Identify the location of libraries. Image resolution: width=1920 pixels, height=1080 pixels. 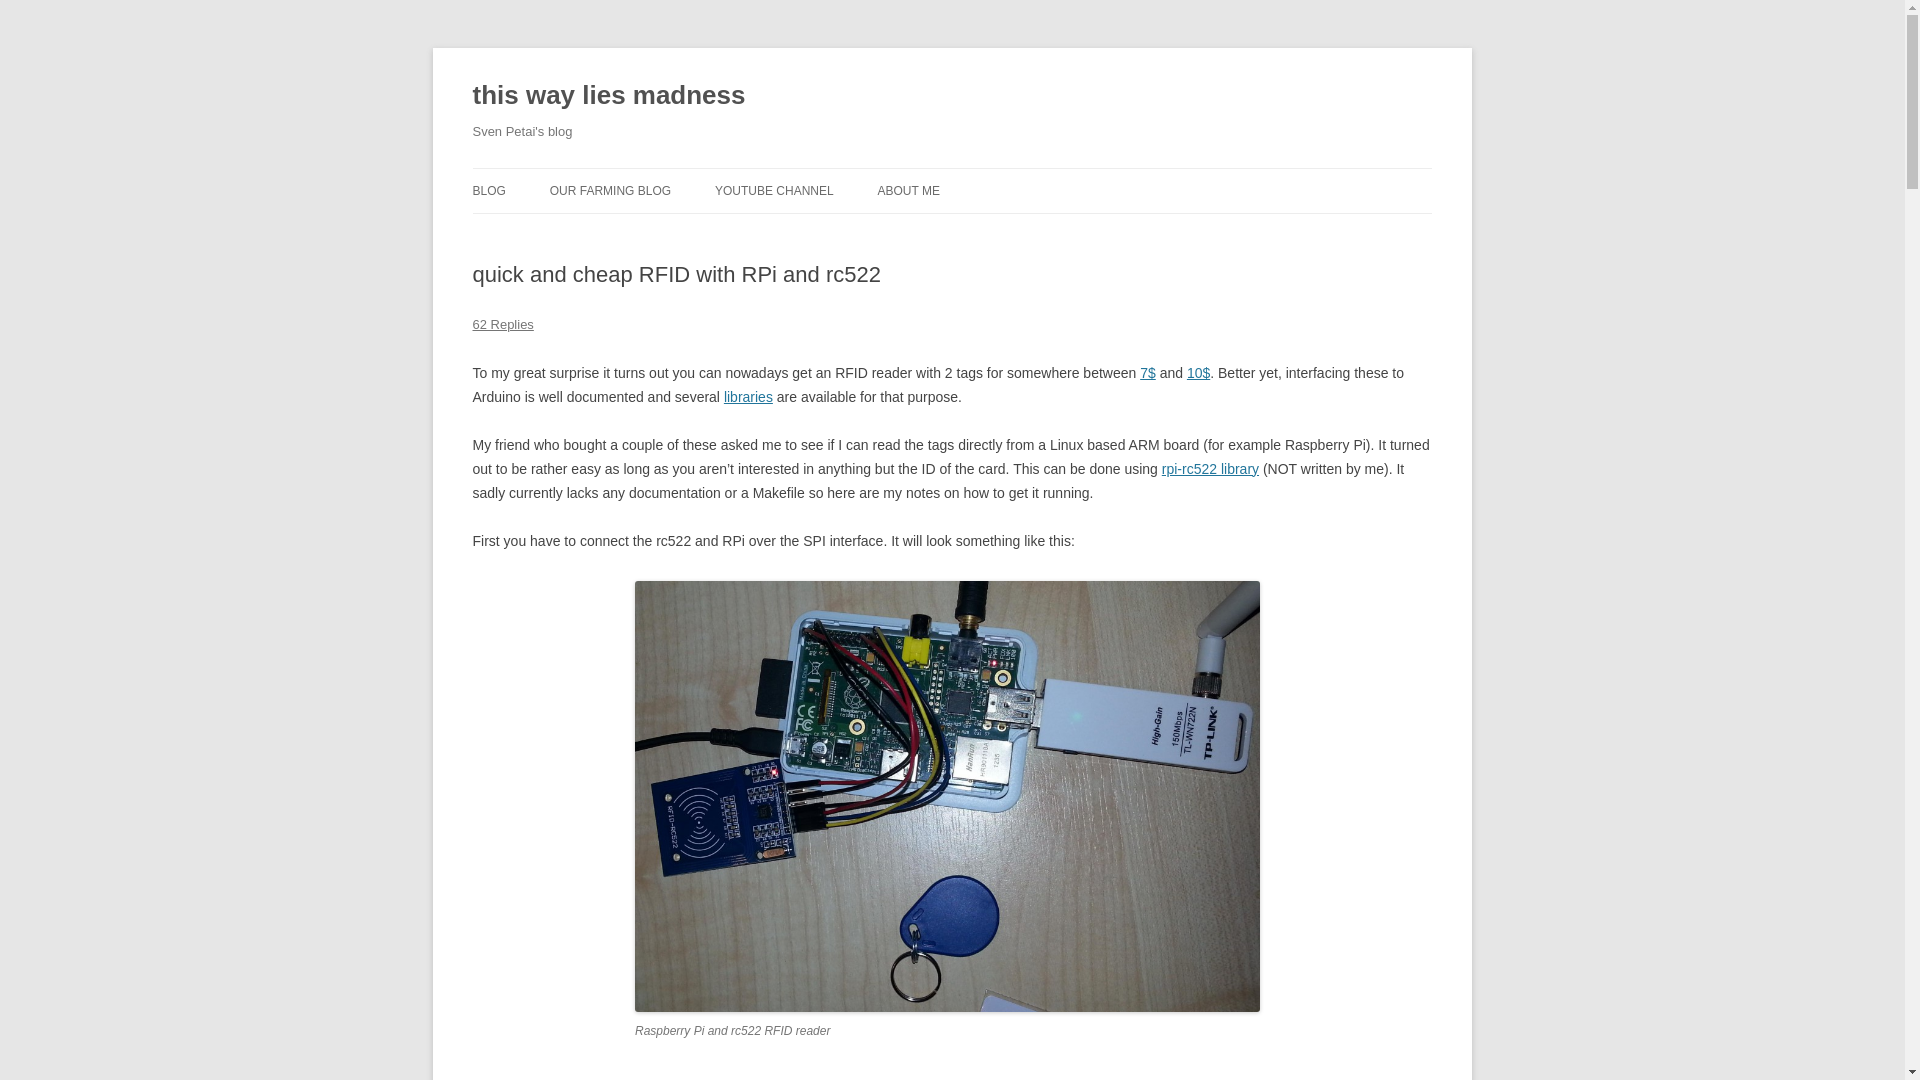
(748, 396).